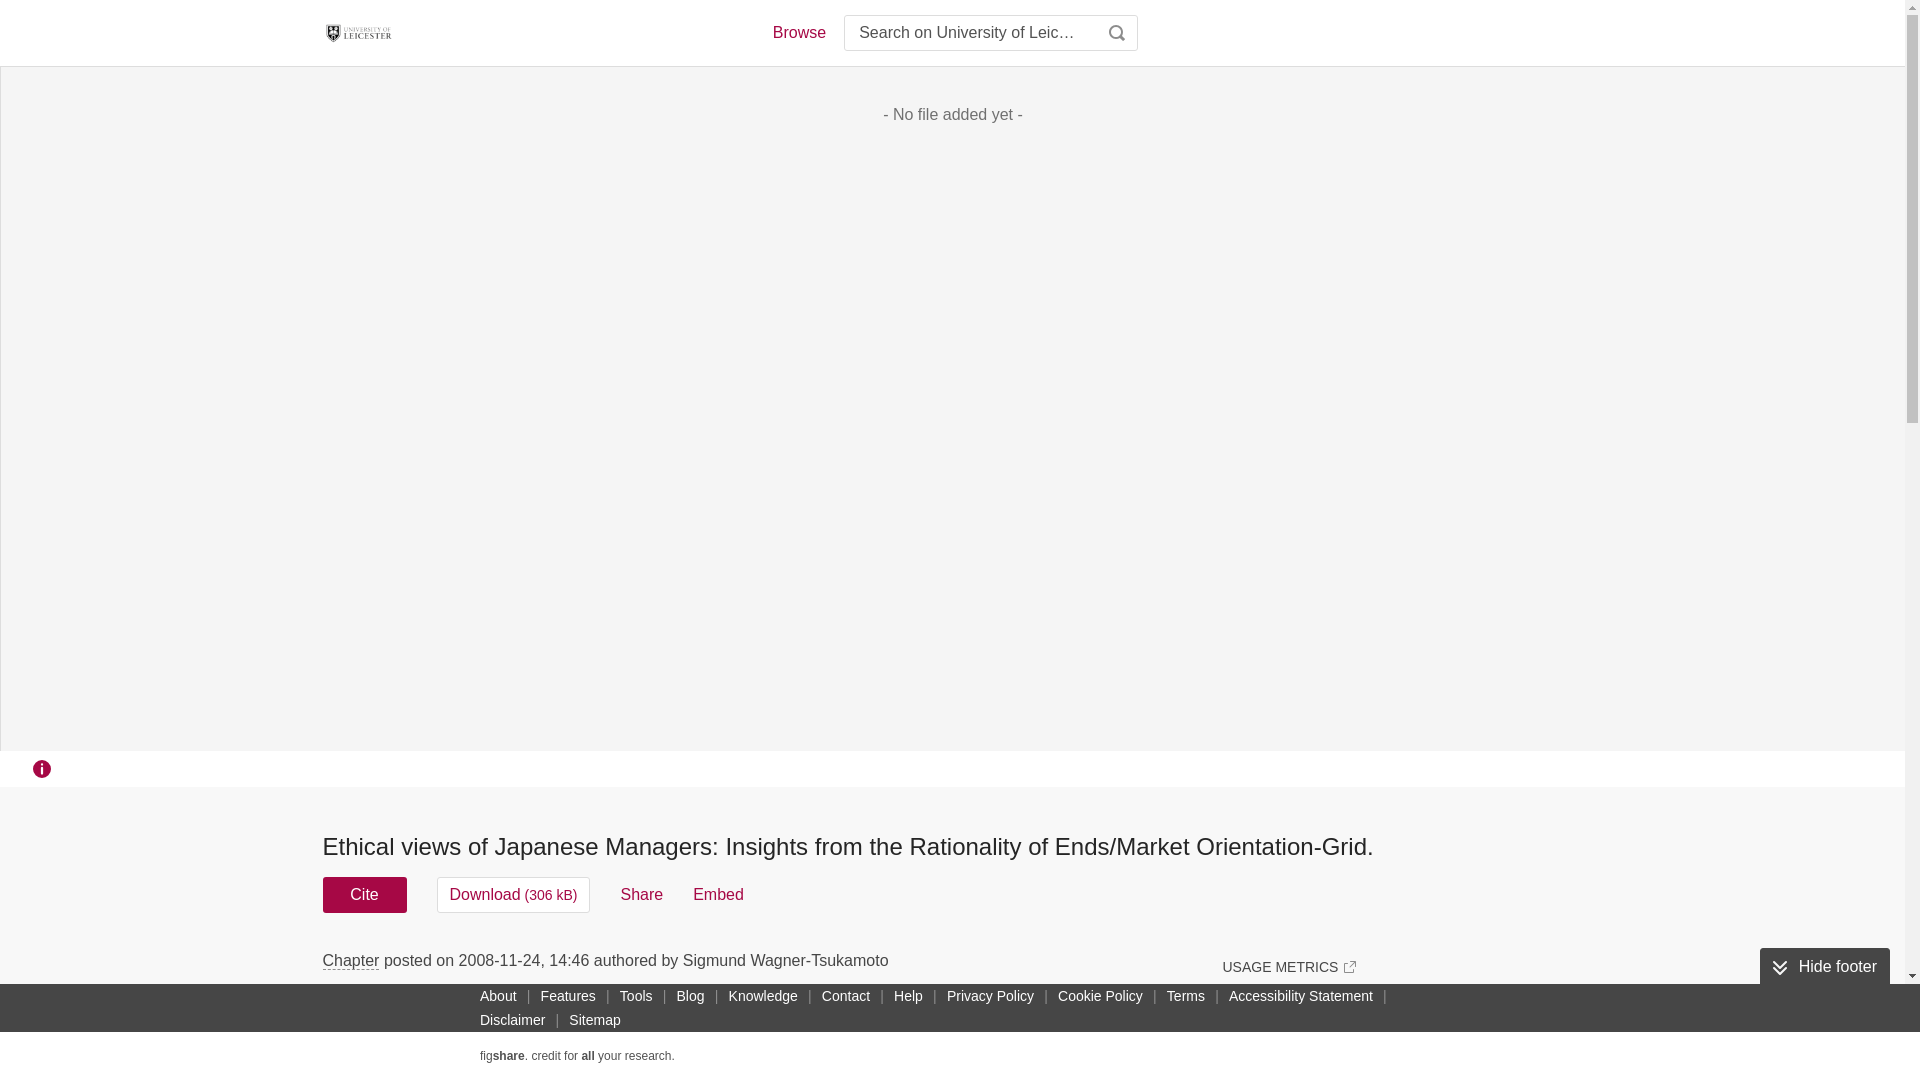 Image resolution: width=1920 pixels, height=1080 pixels. What do you see at coordinates (594, 1020) in the screenshot?
I see `Sitemap` at bounding box center [594, 1020].